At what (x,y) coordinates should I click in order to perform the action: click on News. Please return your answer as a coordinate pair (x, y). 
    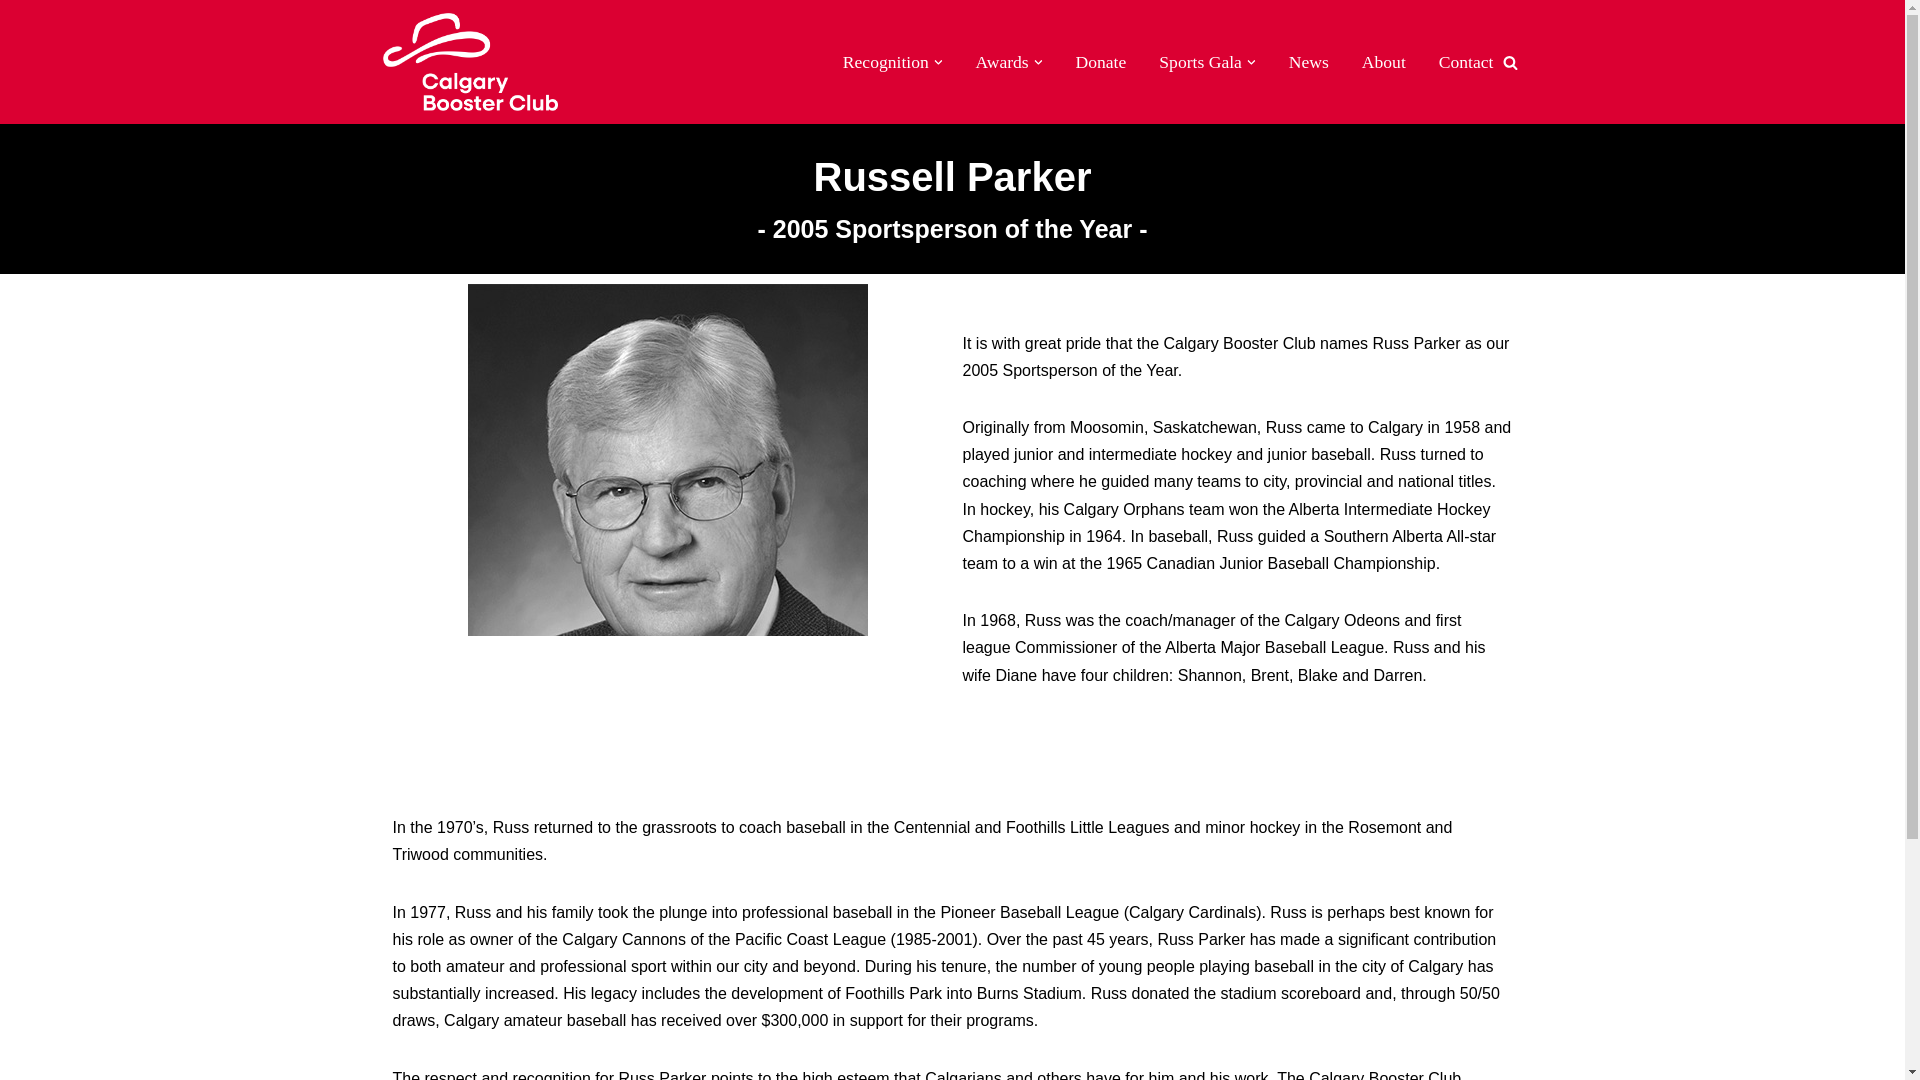
    Looking at the image, I should click on (1308, 61).